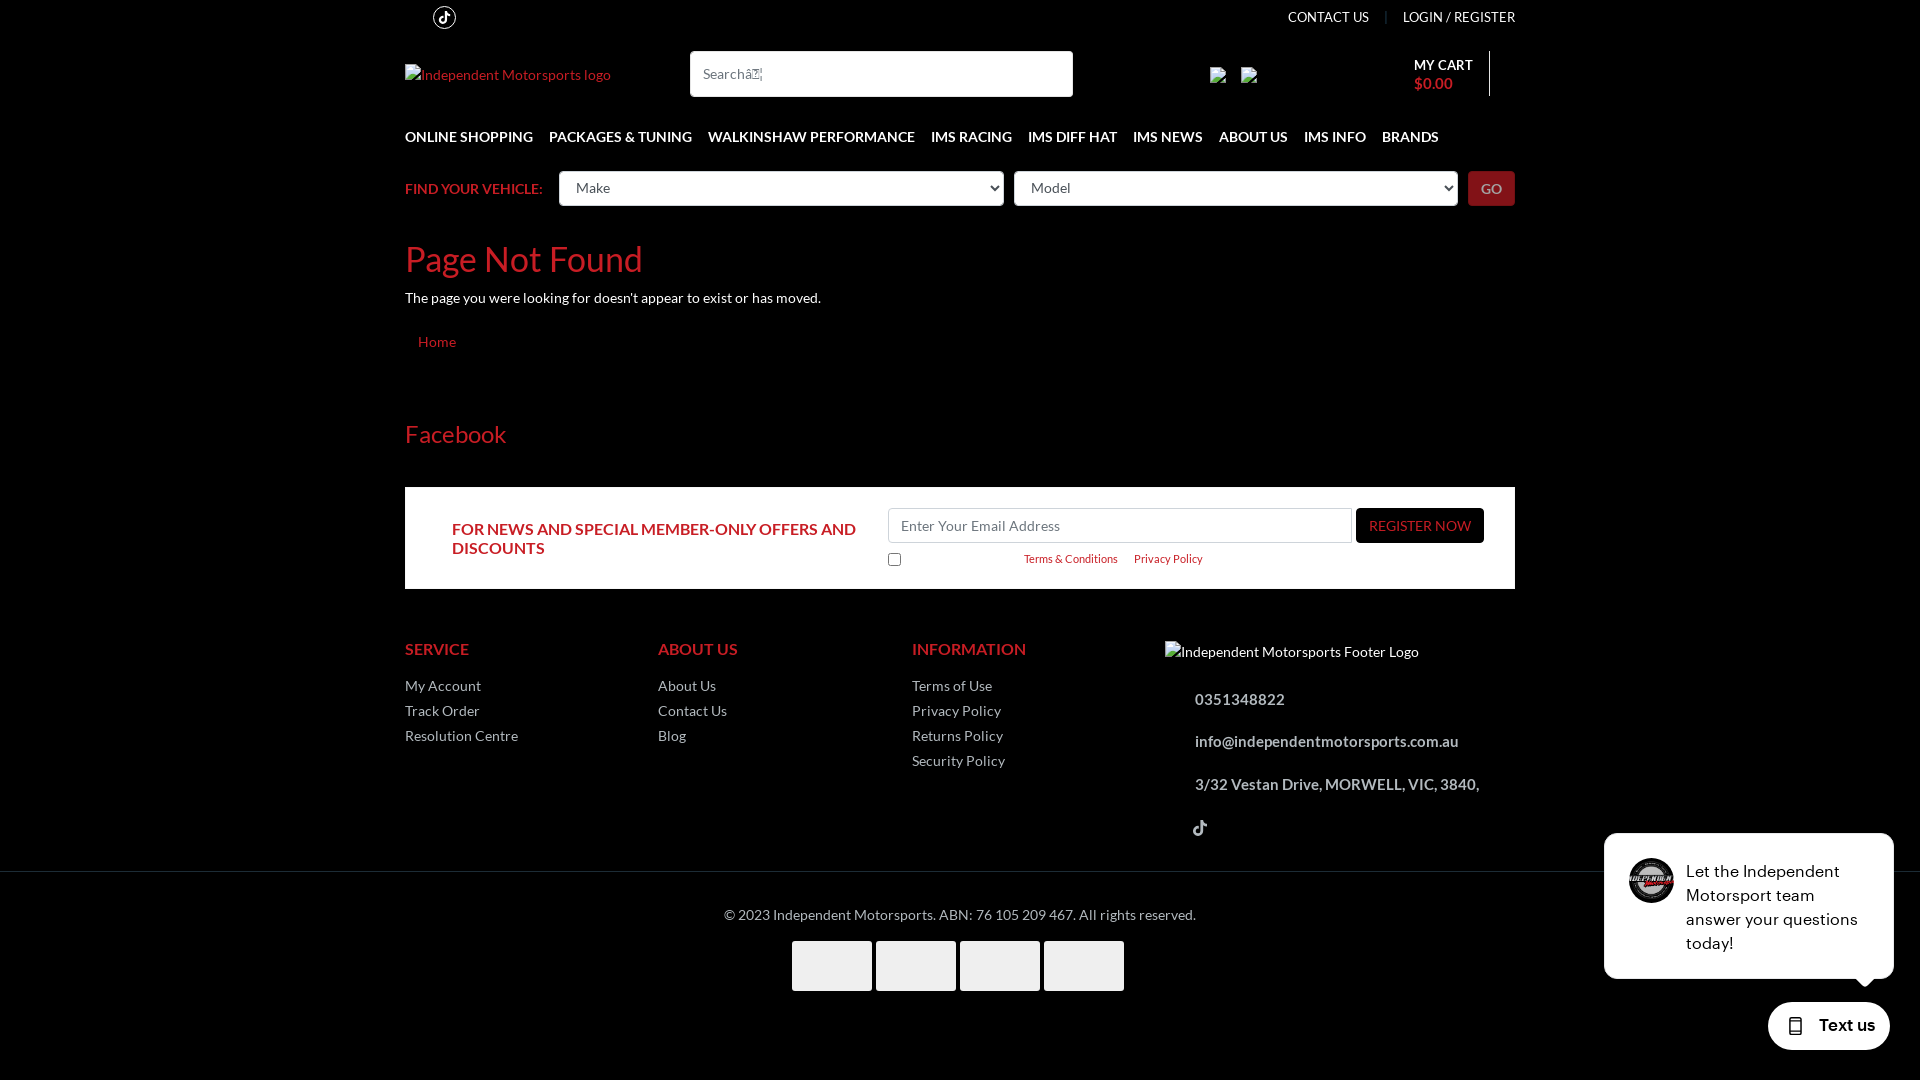 Image resolution: width=1920 pixels, height=1080 pixels. I want to click on Resolution Centre, so click(516, 735).